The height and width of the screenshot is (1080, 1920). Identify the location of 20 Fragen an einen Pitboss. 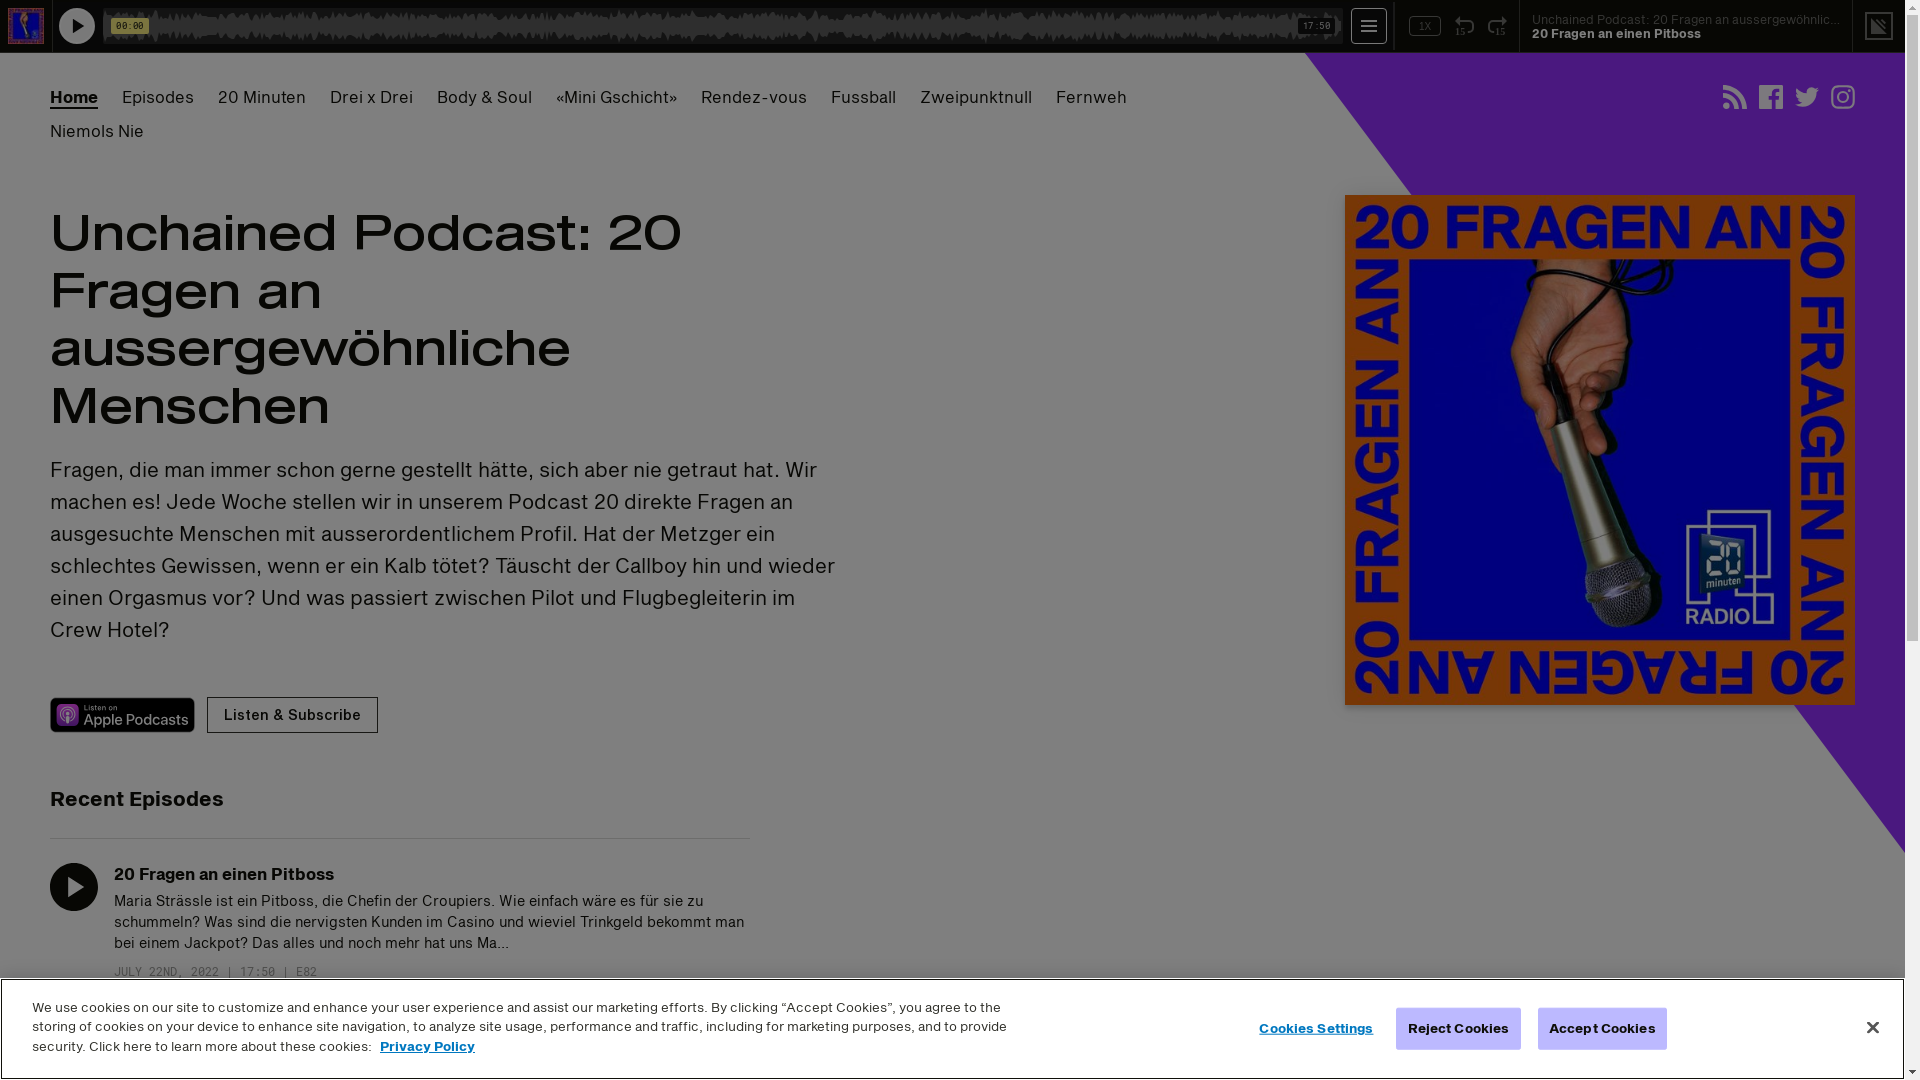
(224, 873).